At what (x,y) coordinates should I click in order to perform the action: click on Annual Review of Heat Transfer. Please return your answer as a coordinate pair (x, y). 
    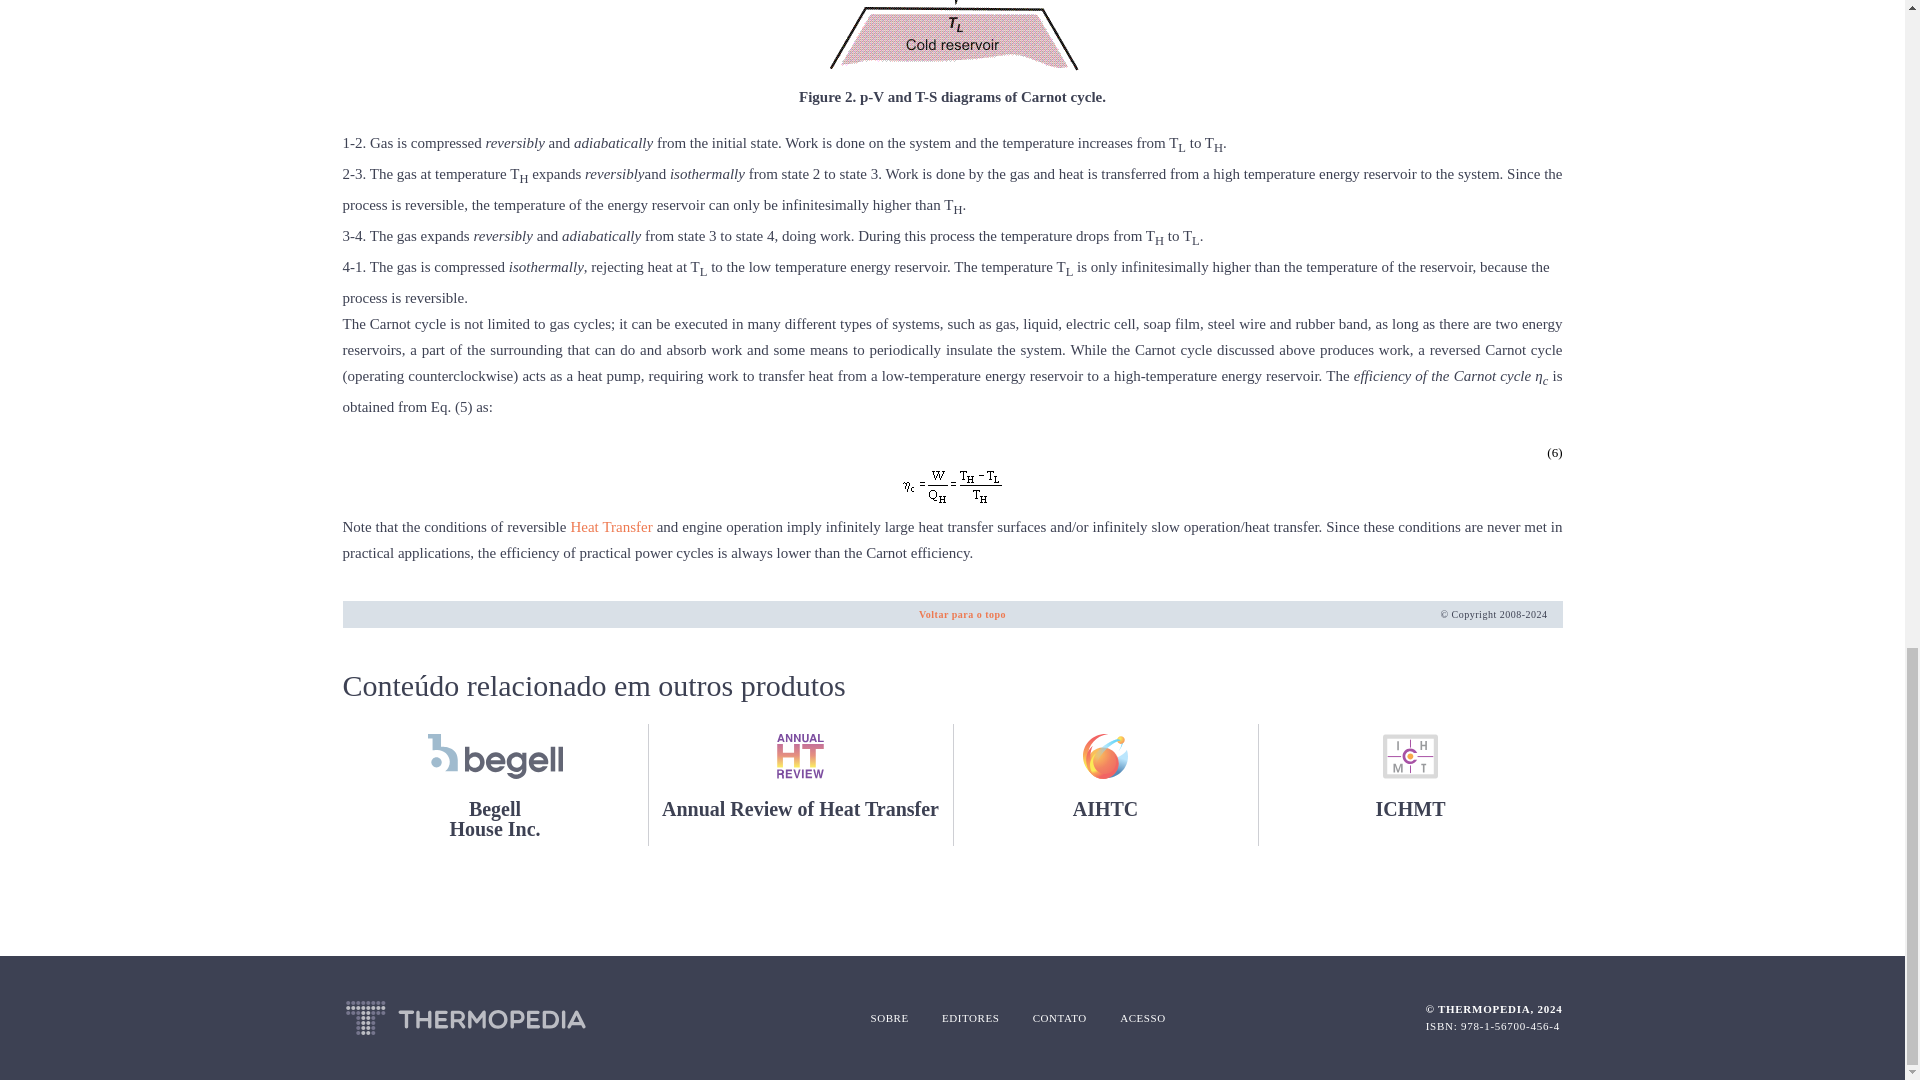
    Looking at the image, I should click on (800, 784).